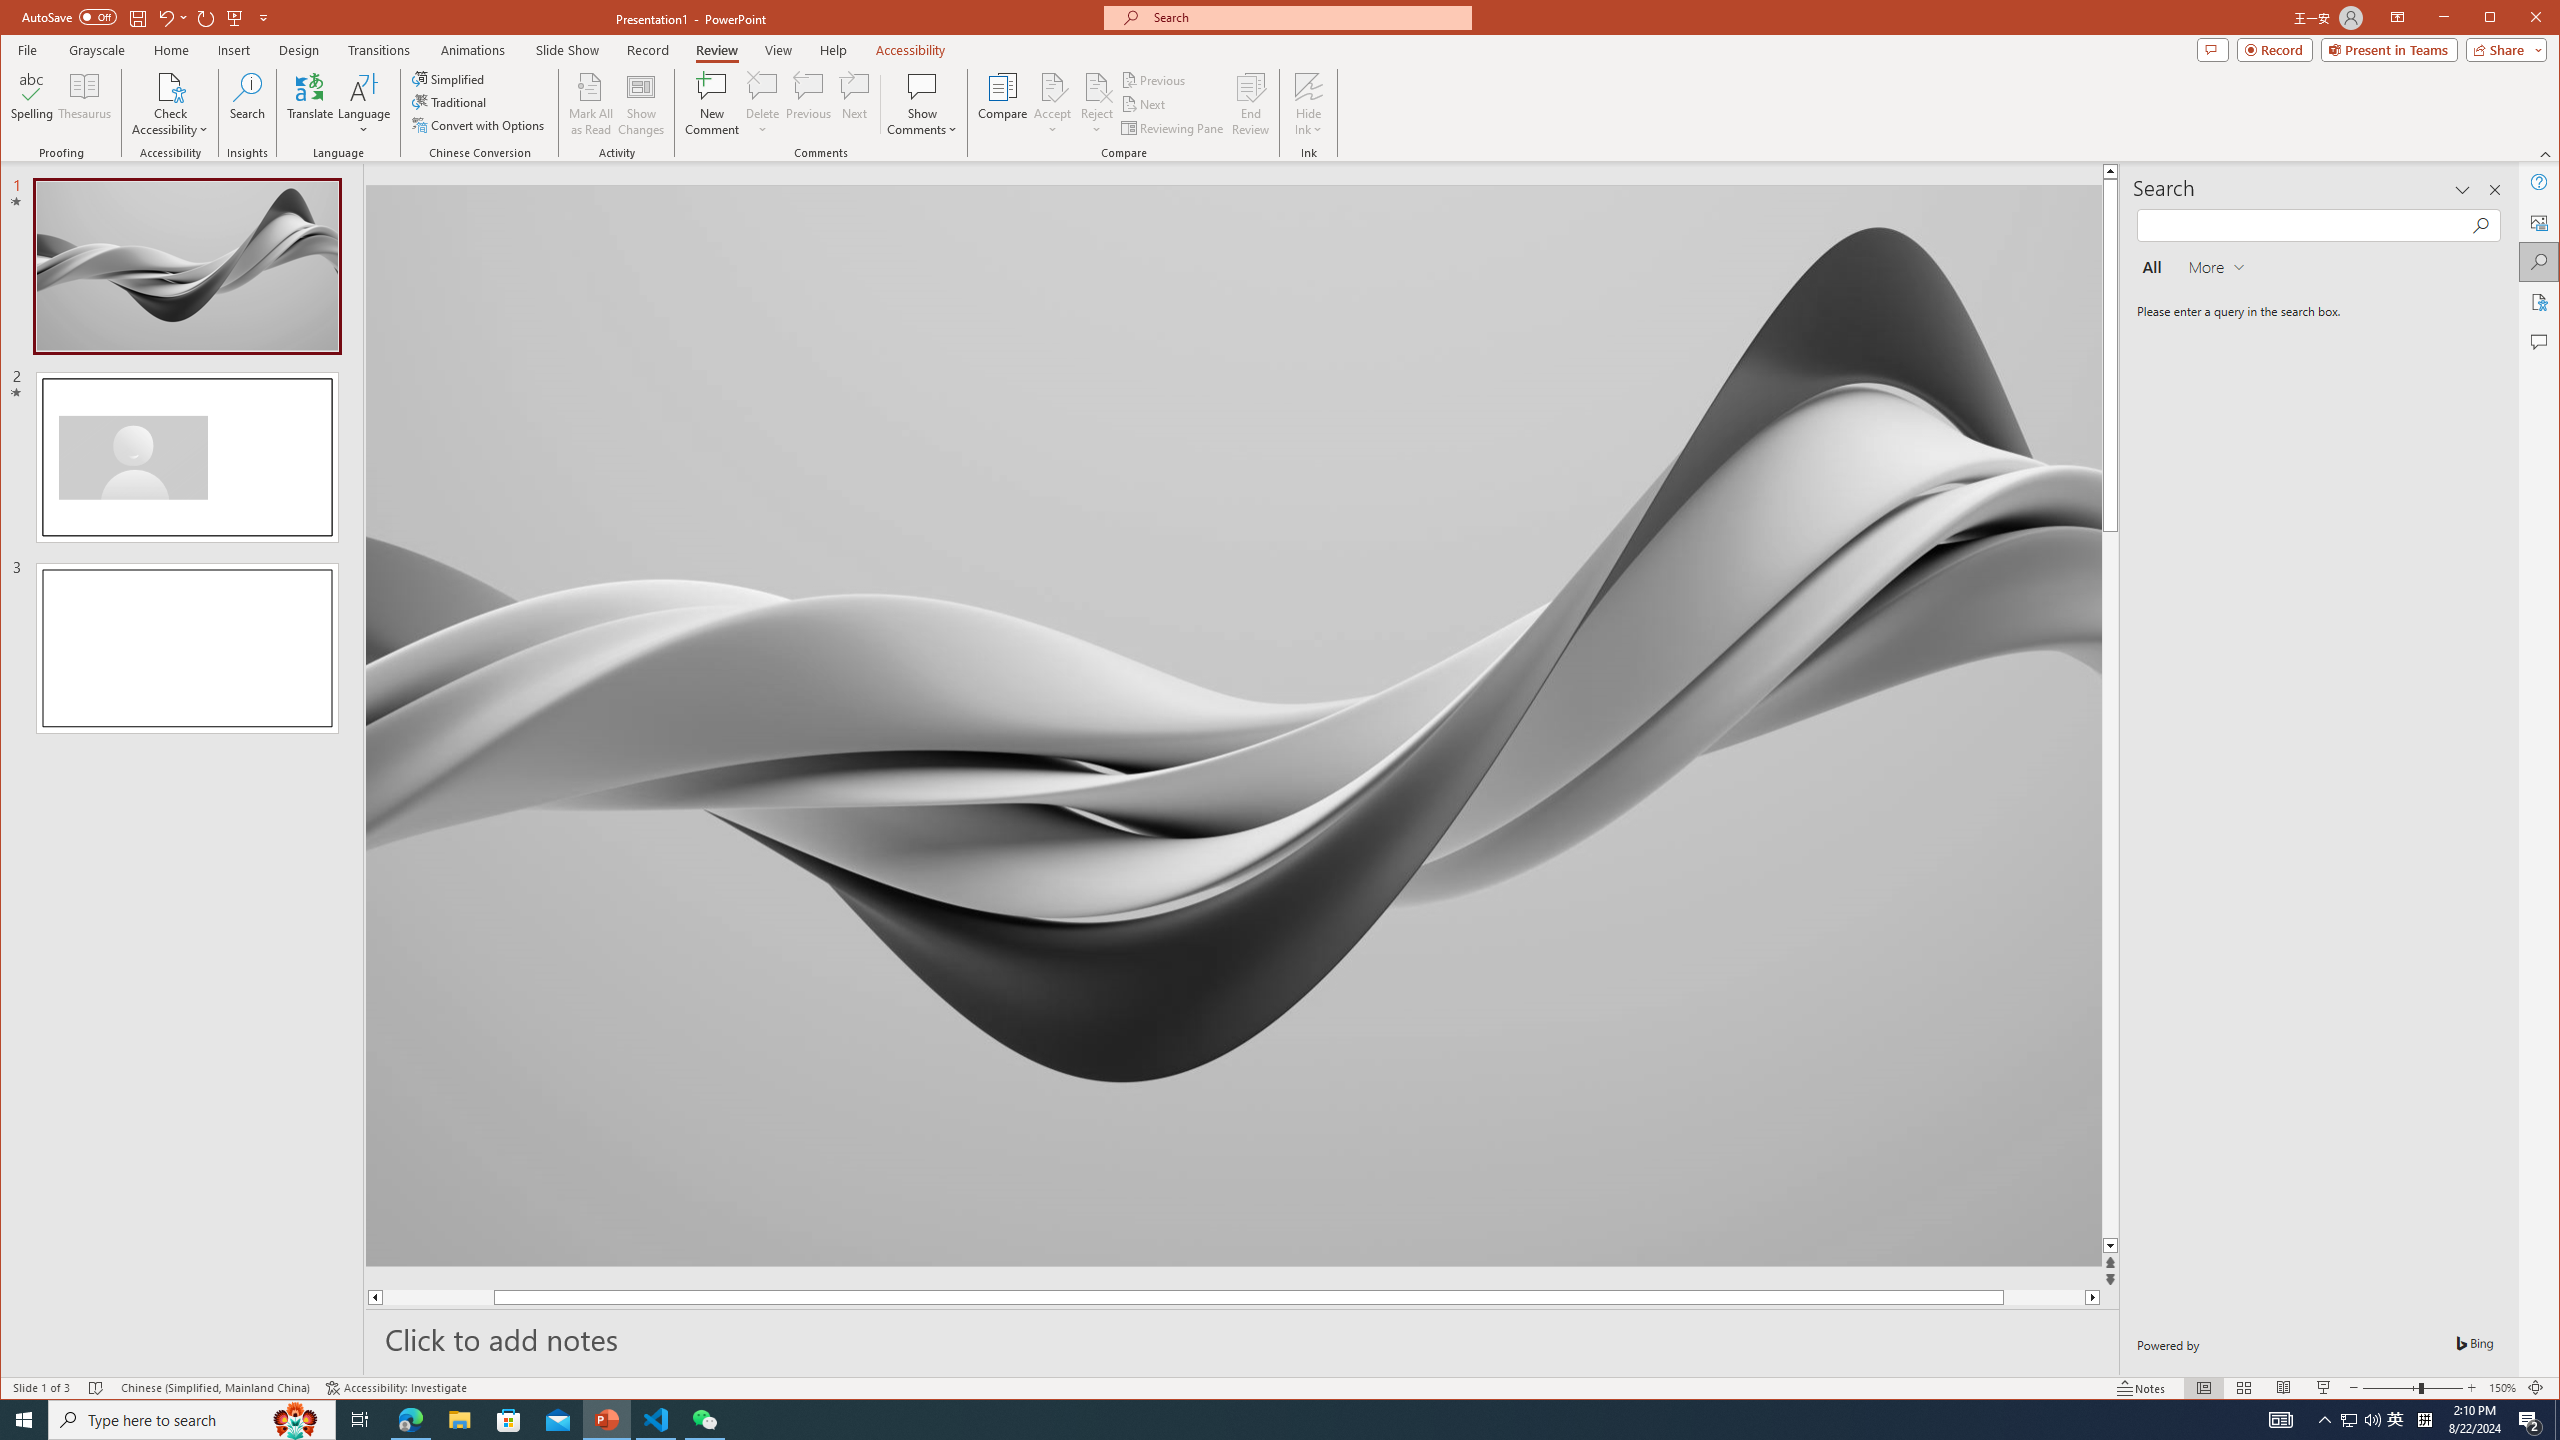 The width and height of the screenshot is (2560, 1440). I want to click on Thesaurus..., so click(86, 104).